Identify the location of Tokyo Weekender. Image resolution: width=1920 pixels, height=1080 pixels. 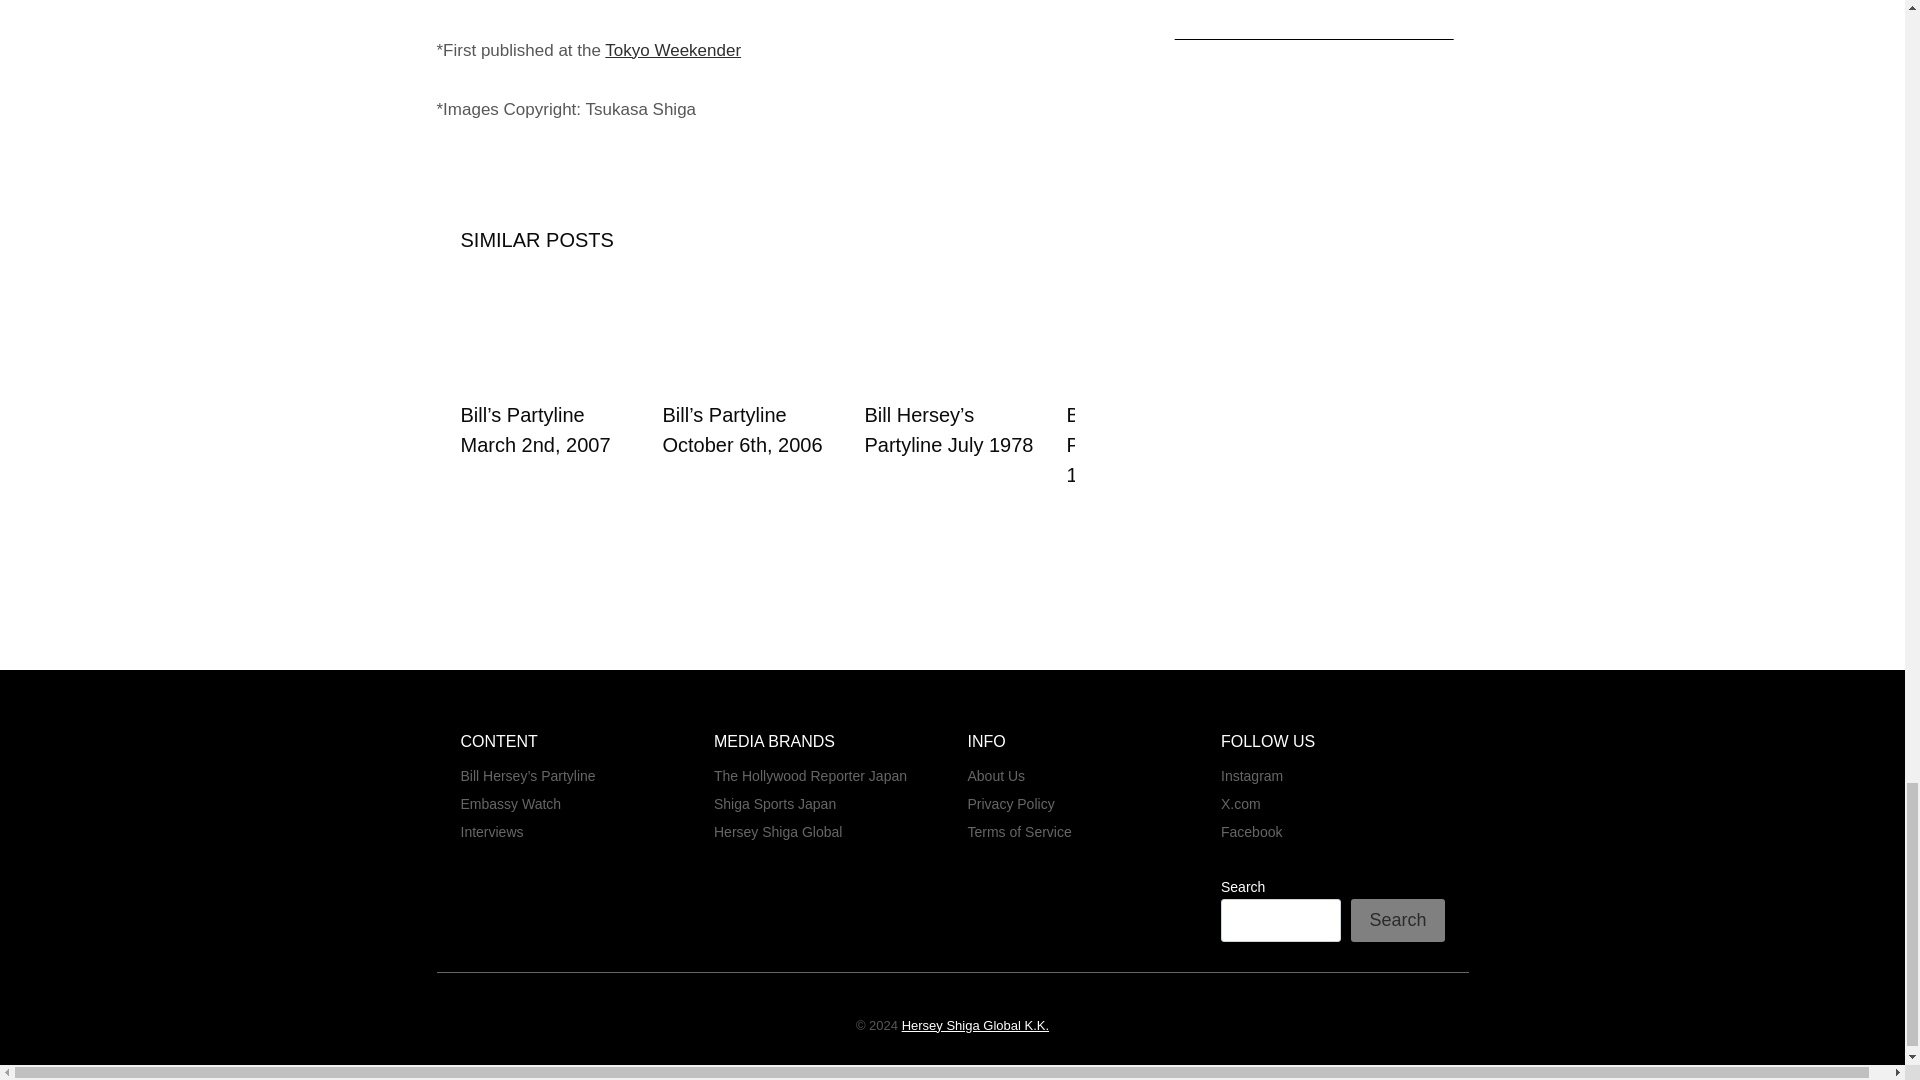
(672, 50).